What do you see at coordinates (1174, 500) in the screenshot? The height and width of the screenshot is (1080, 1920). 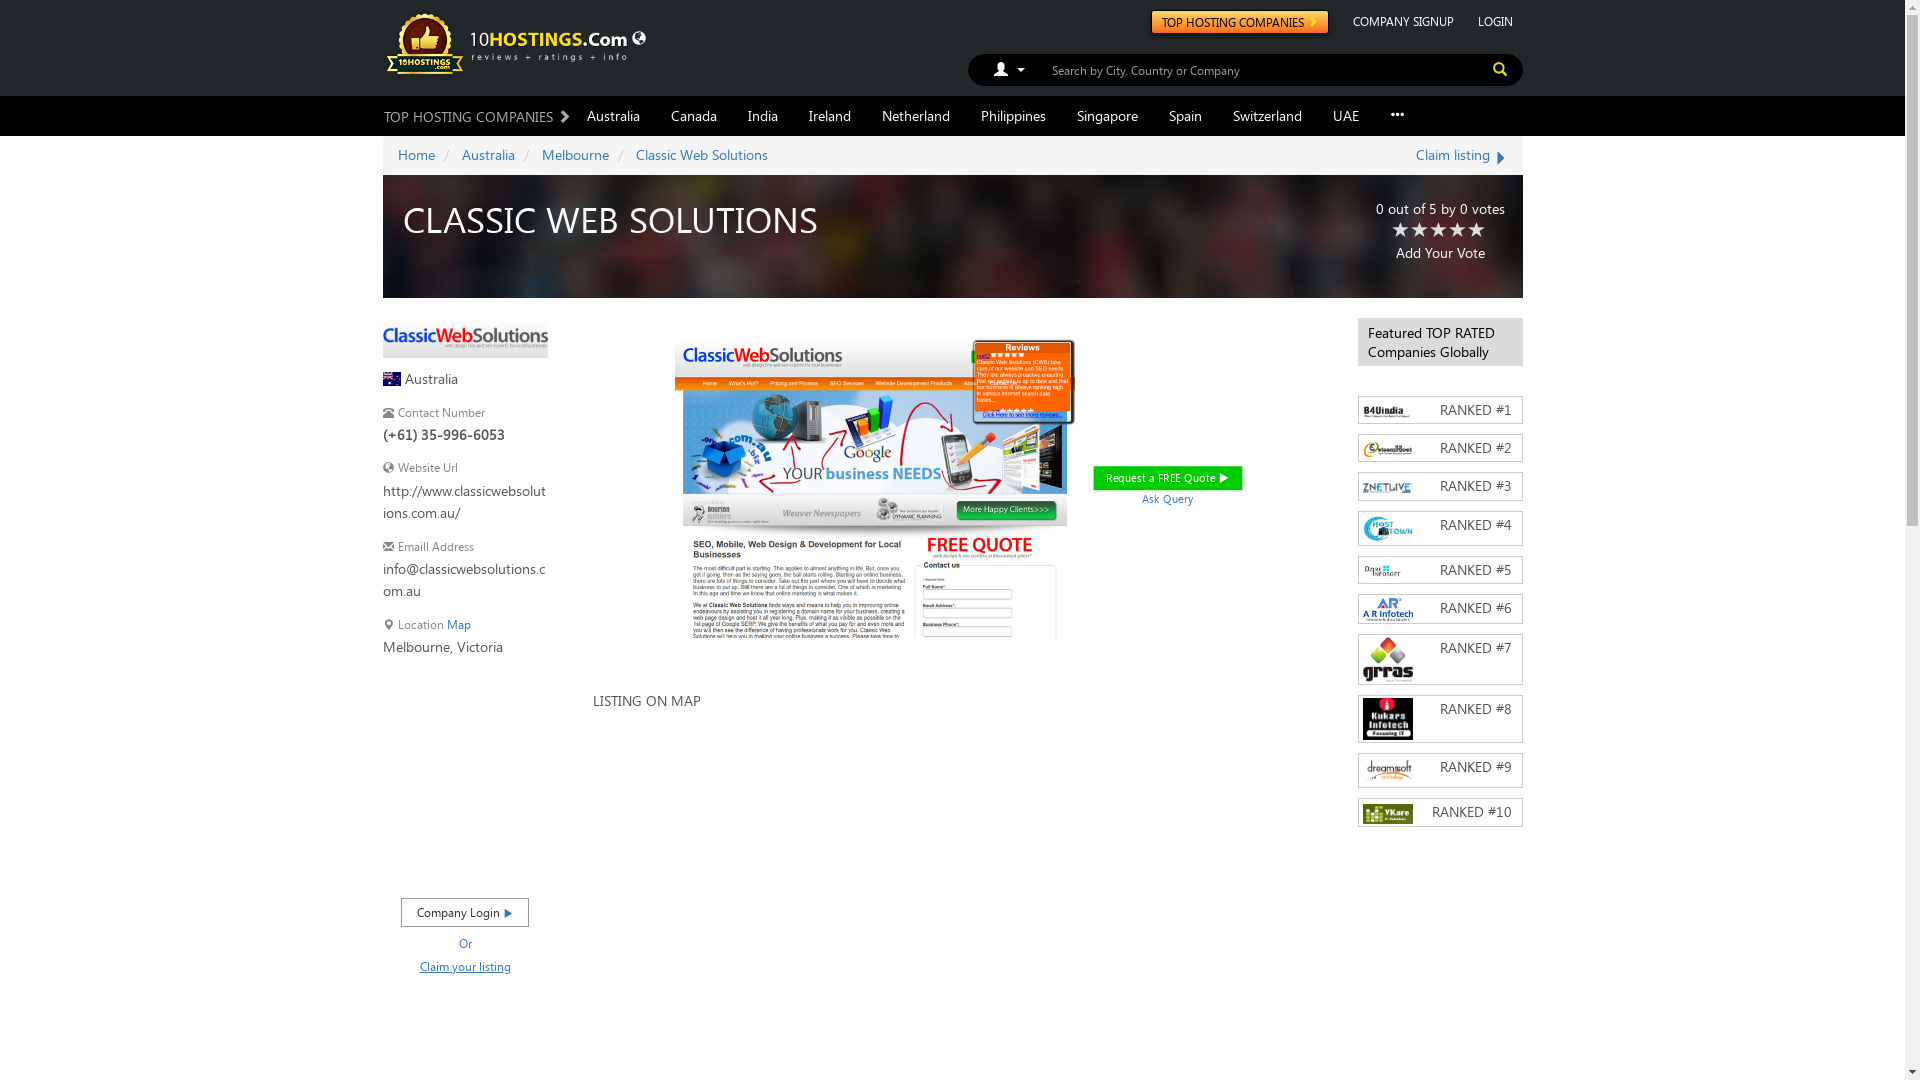 I see `Ask Query` at bounding box center [1174, 500].